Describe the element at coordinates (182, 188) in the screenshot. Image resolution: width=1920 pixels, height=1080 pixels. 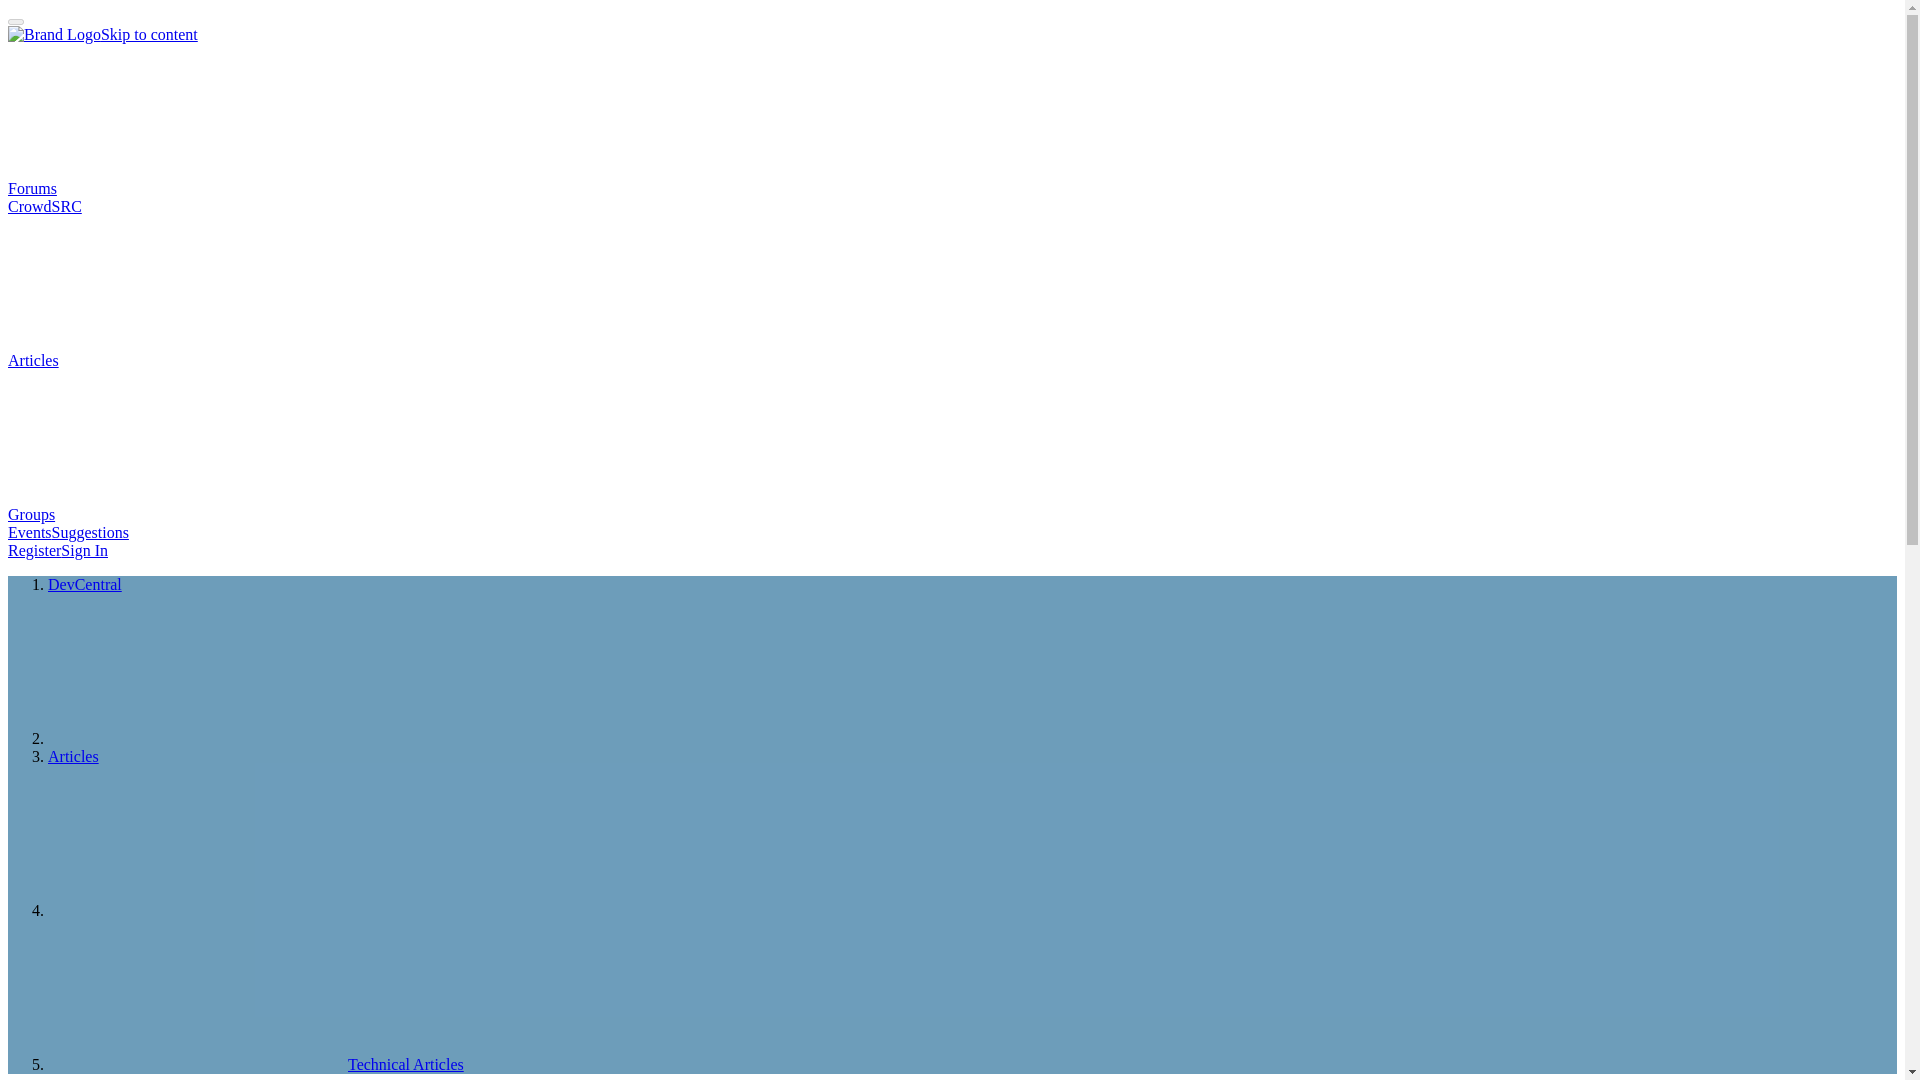
I see `Forums` at that location.